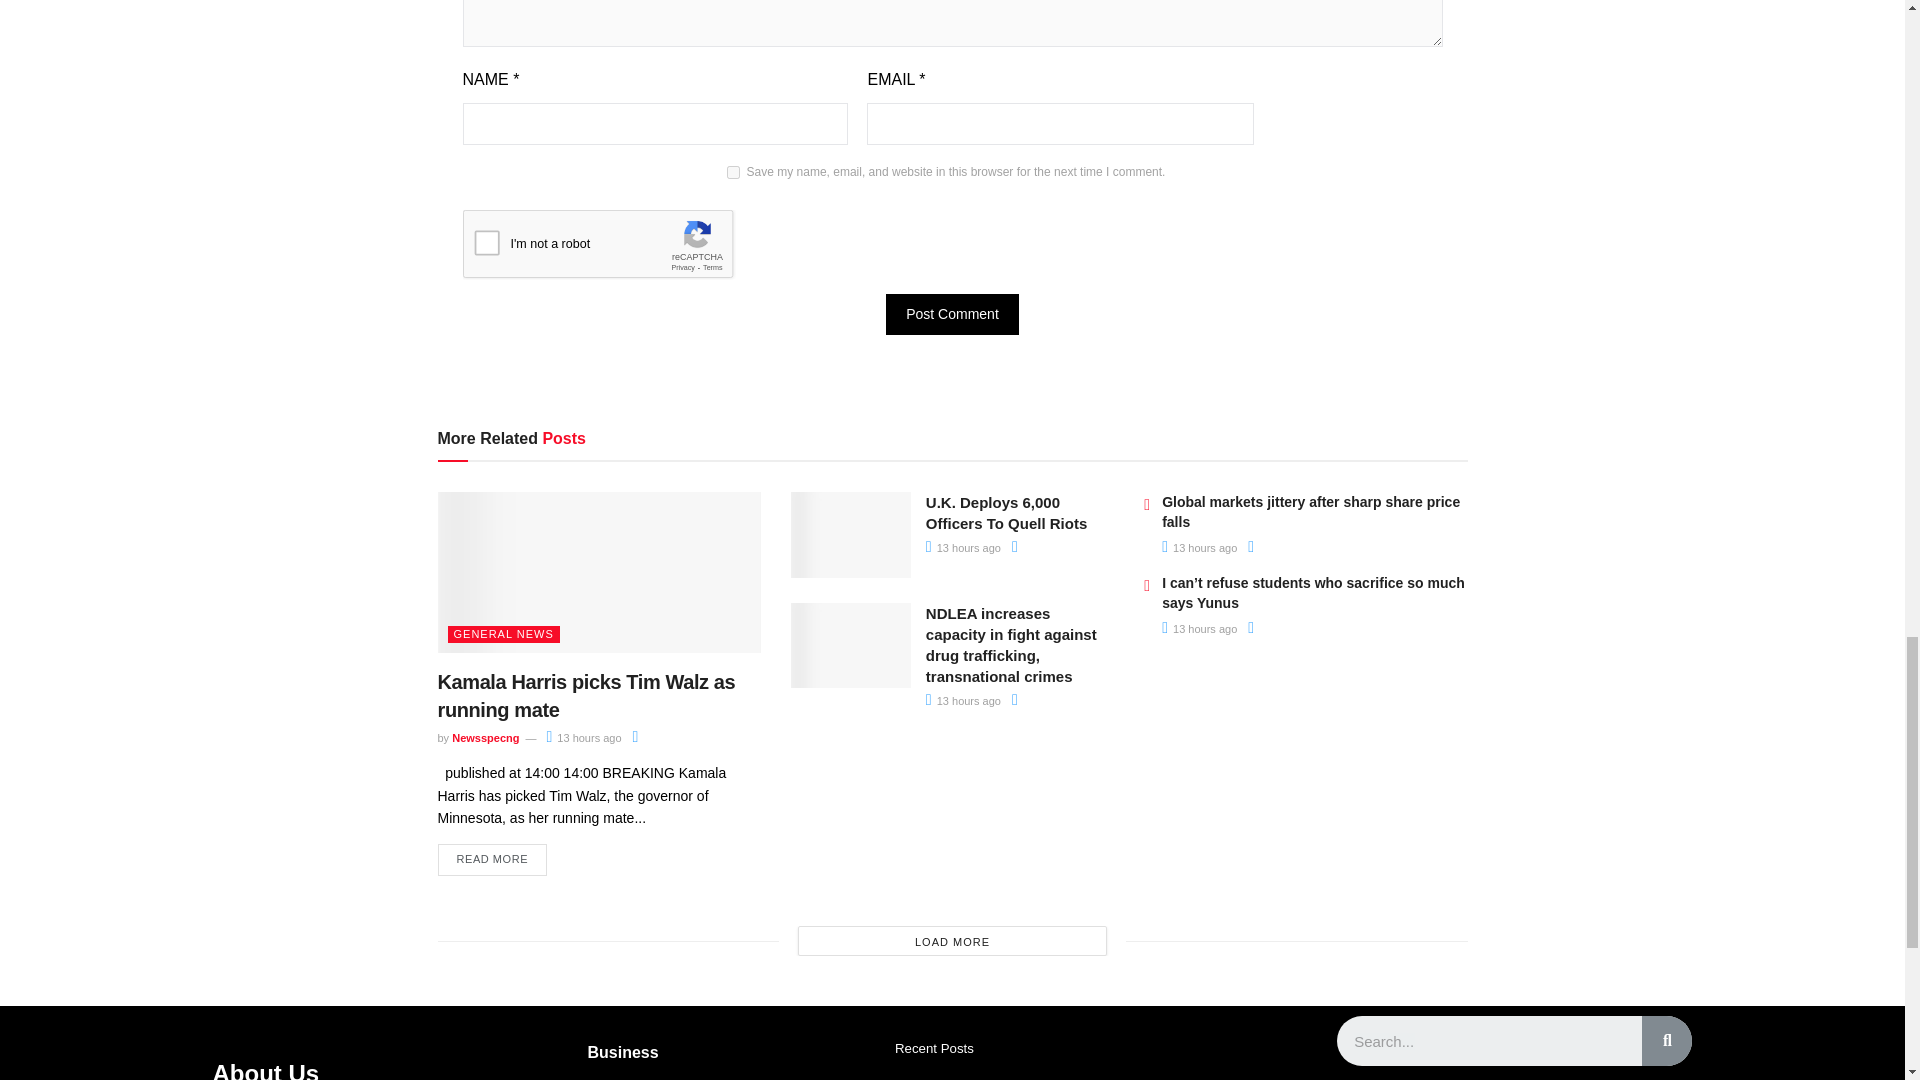 The width and height of the screenshot is (1920, 1080). What do you see at coordinates (1488, 1040) in the screenshot?
I see `Search` at bounding box center [1488, 1040].